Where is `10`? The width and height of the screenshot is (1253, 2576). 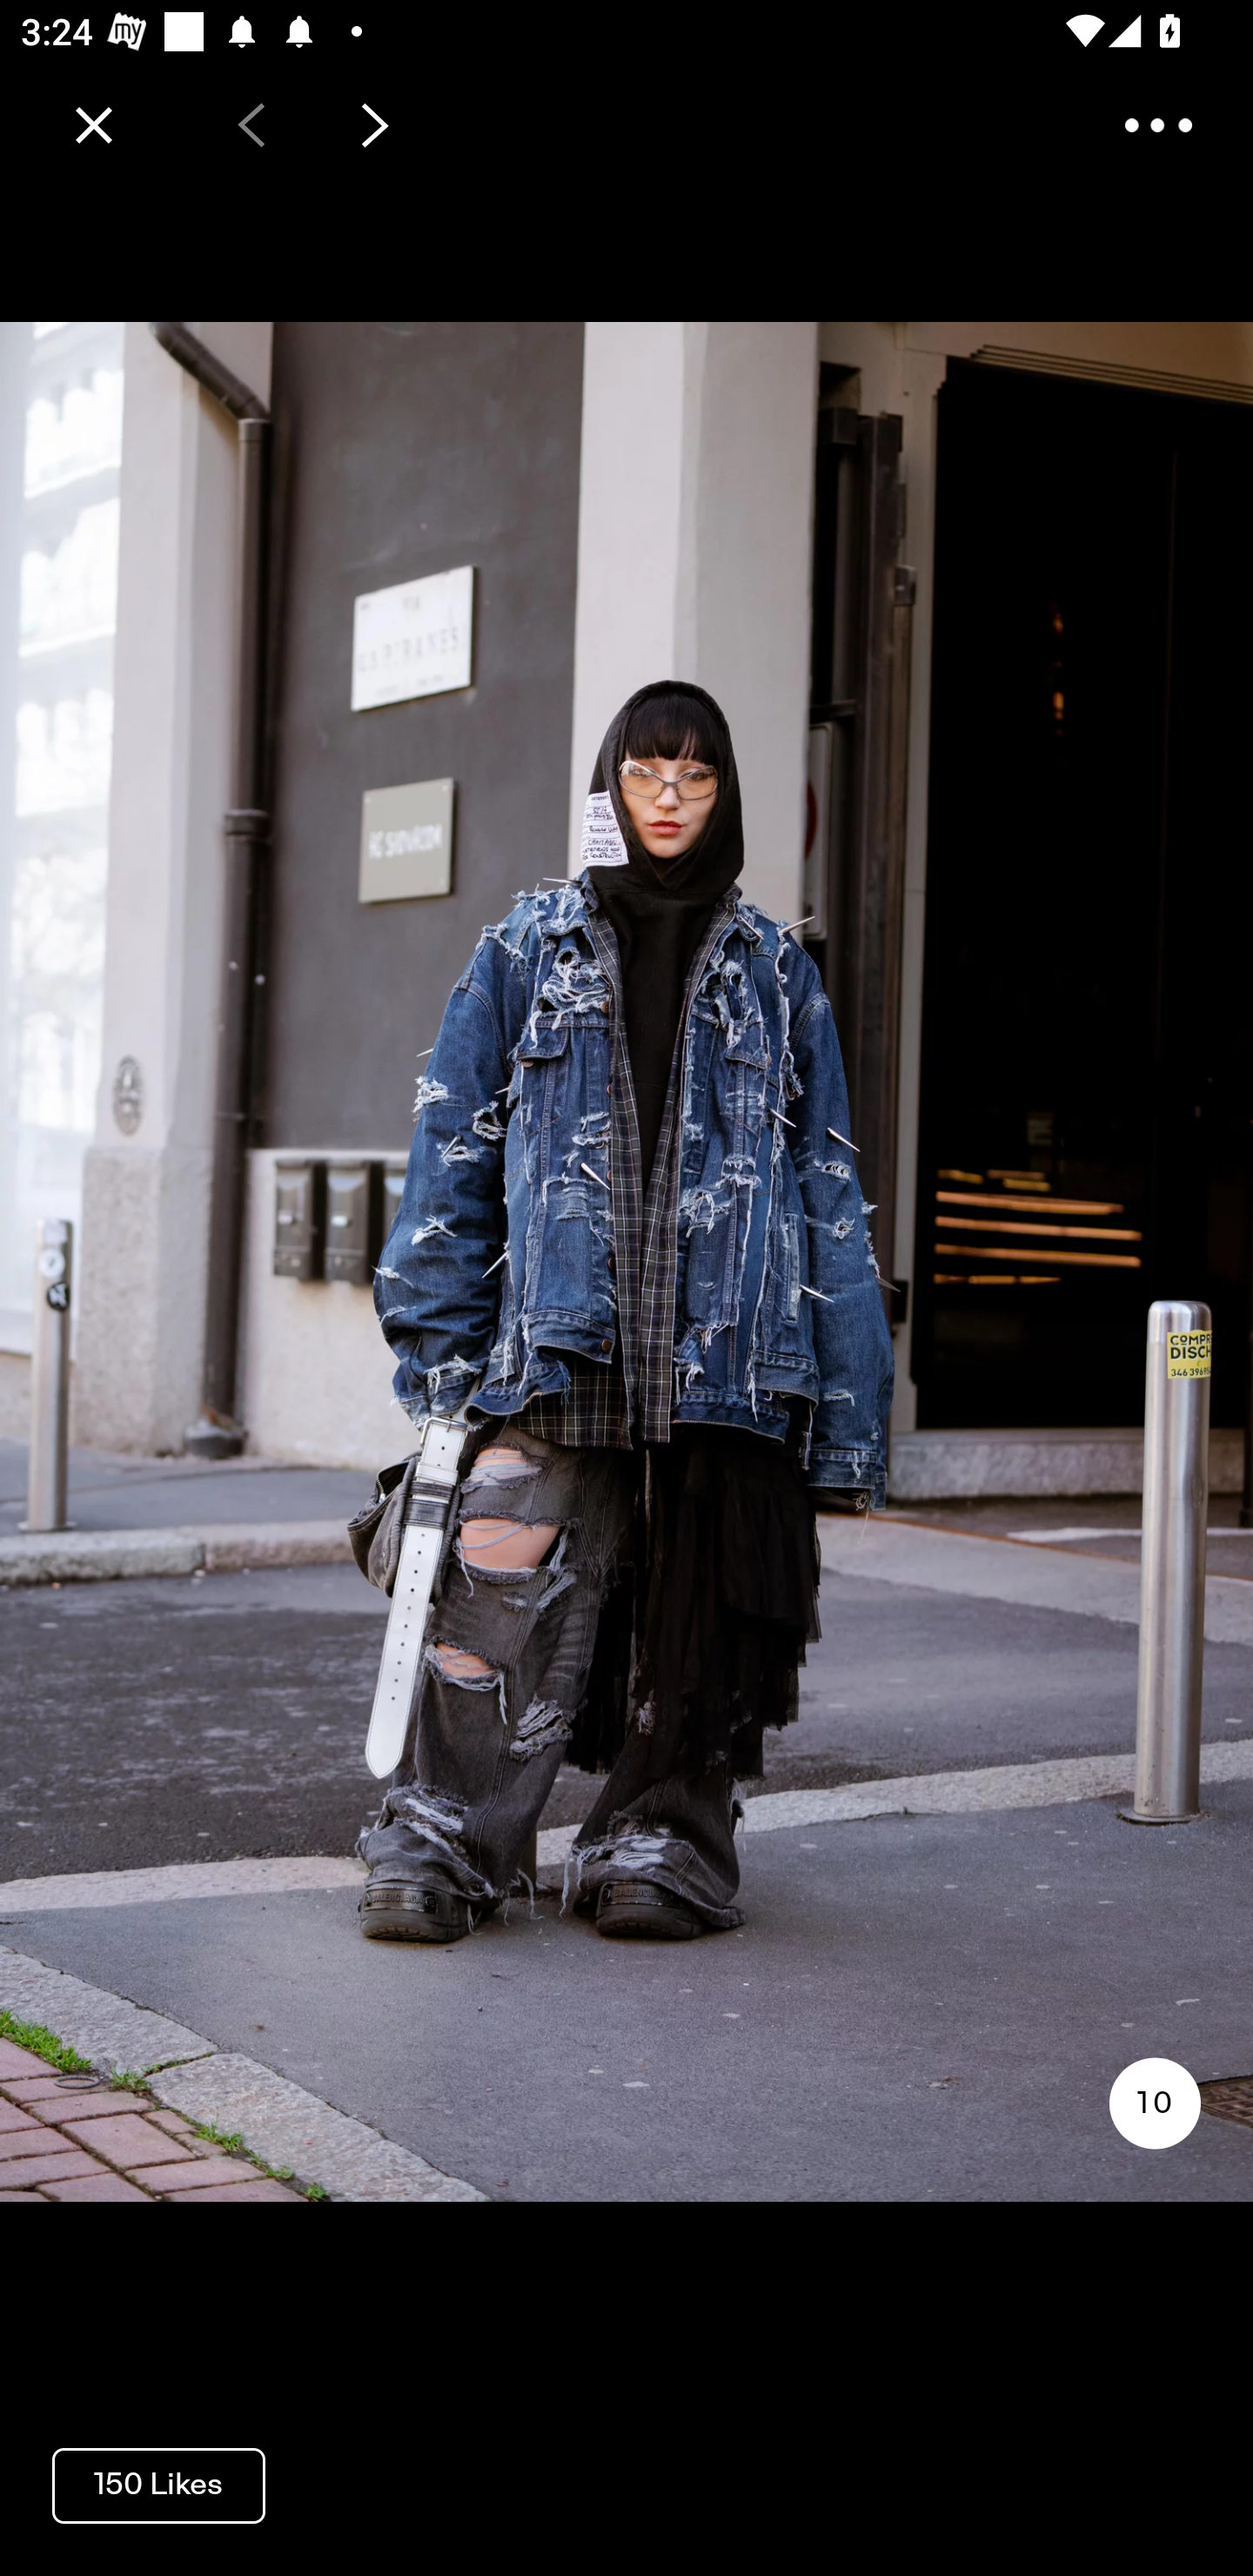
10 is located at coordinates (1154, 2103).